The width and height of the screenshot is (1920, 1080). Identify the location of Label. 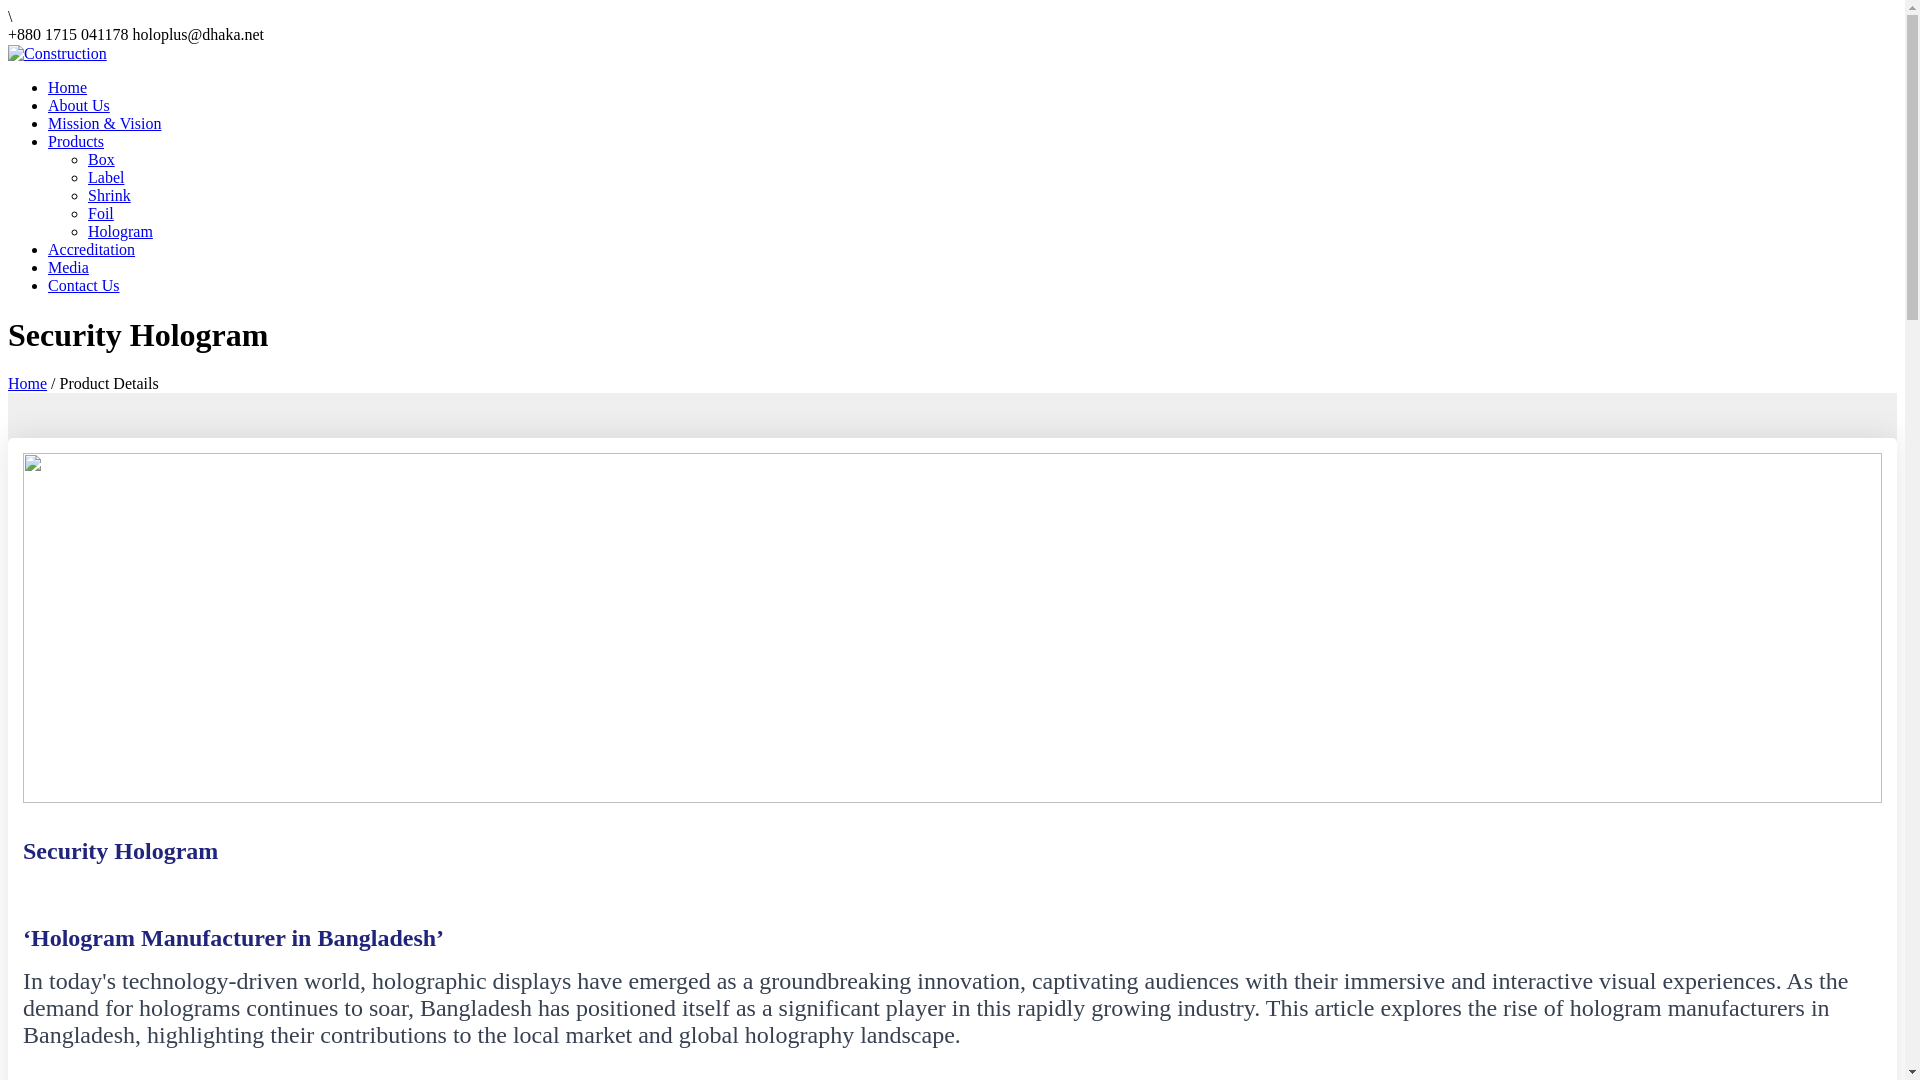
(106, 178).